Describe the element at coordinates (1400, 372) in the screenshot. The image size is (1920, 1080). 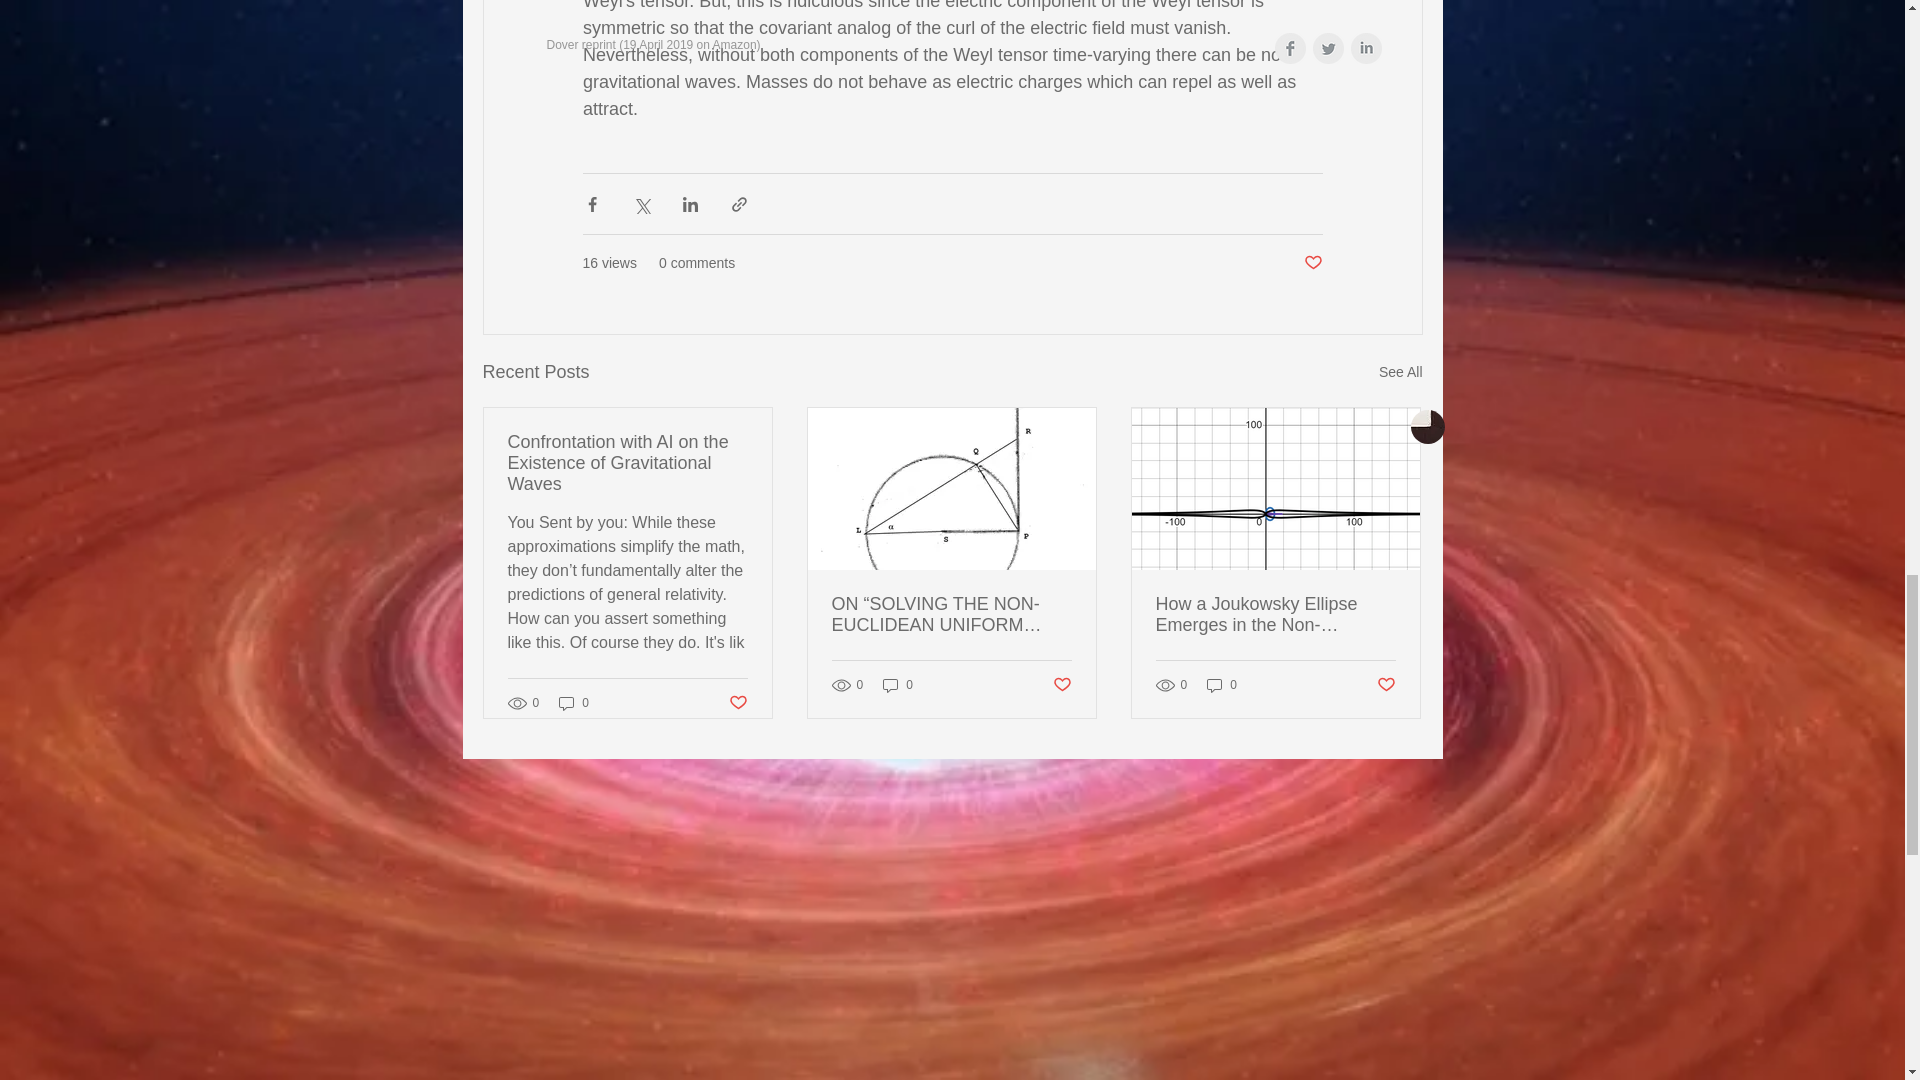
I see `See All` at that location.